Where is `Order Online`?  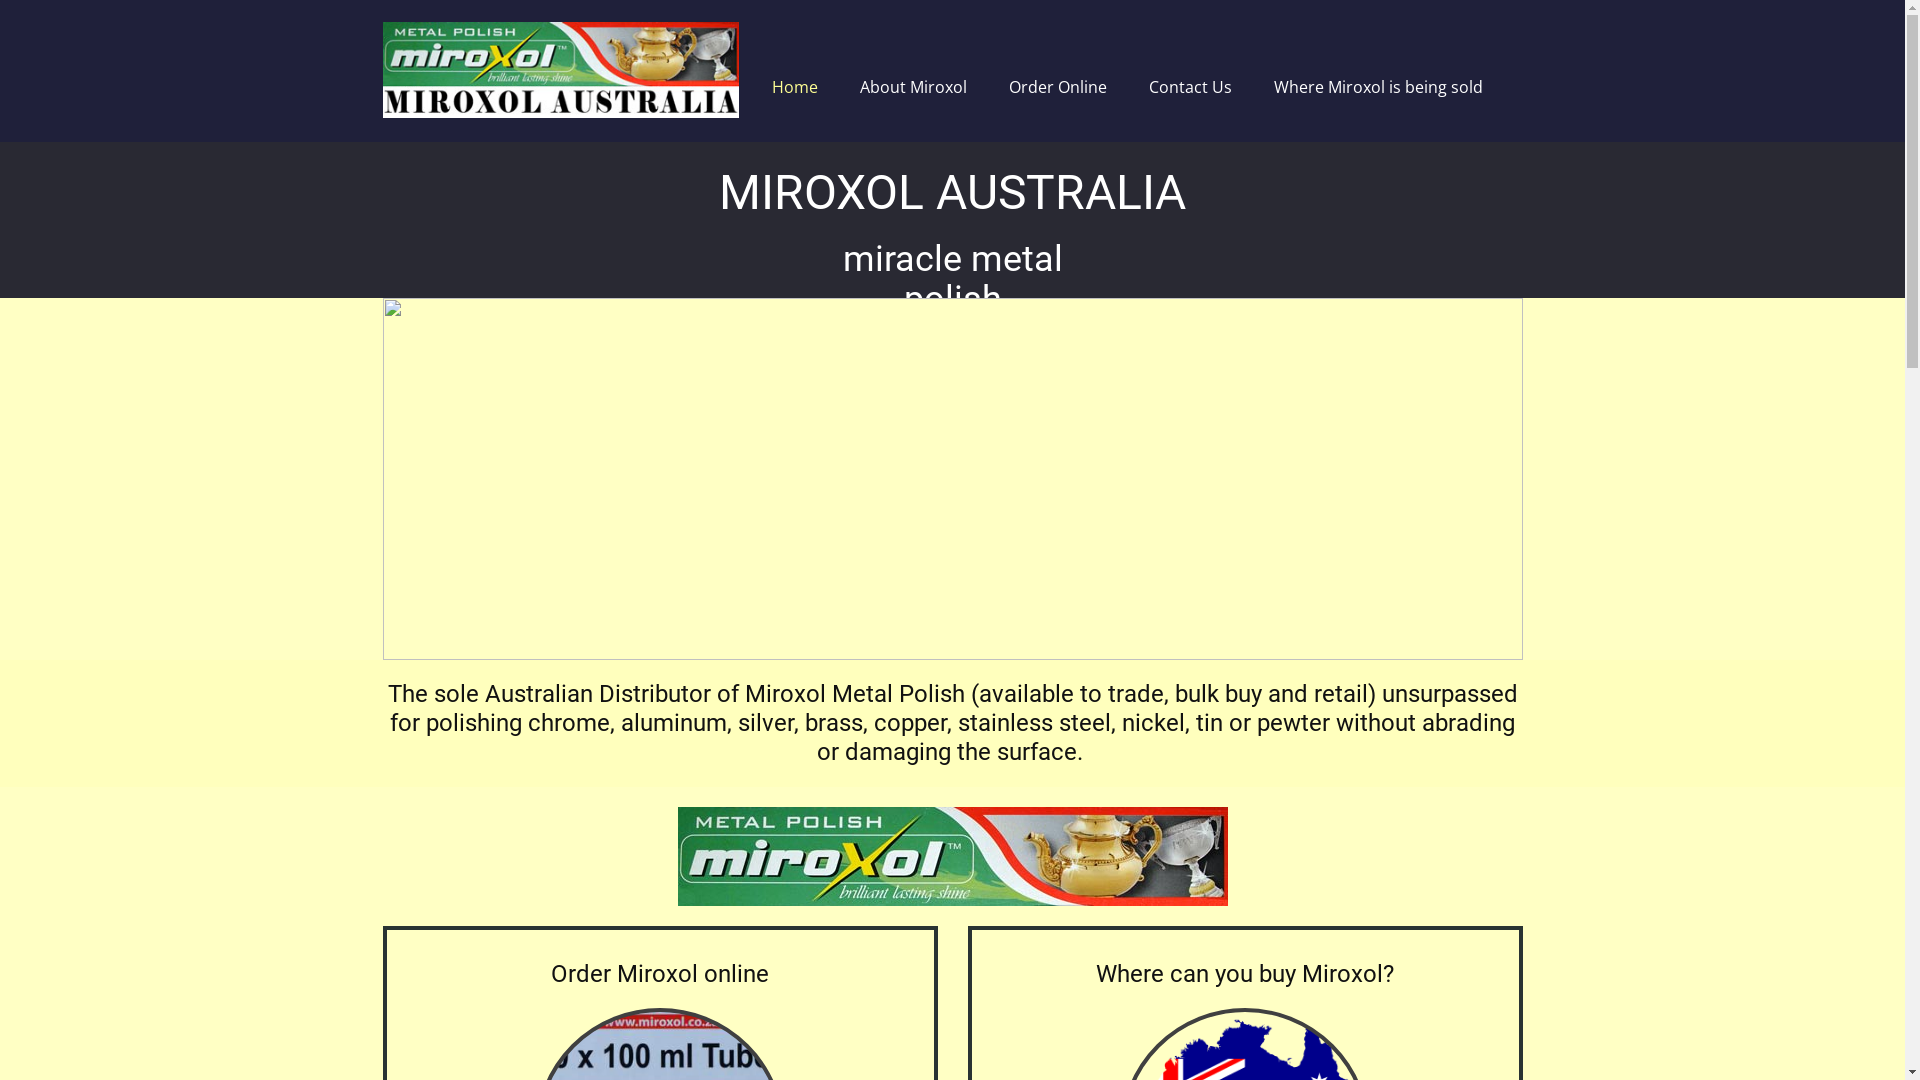
Order Online is located at coordinates (1056, 87).